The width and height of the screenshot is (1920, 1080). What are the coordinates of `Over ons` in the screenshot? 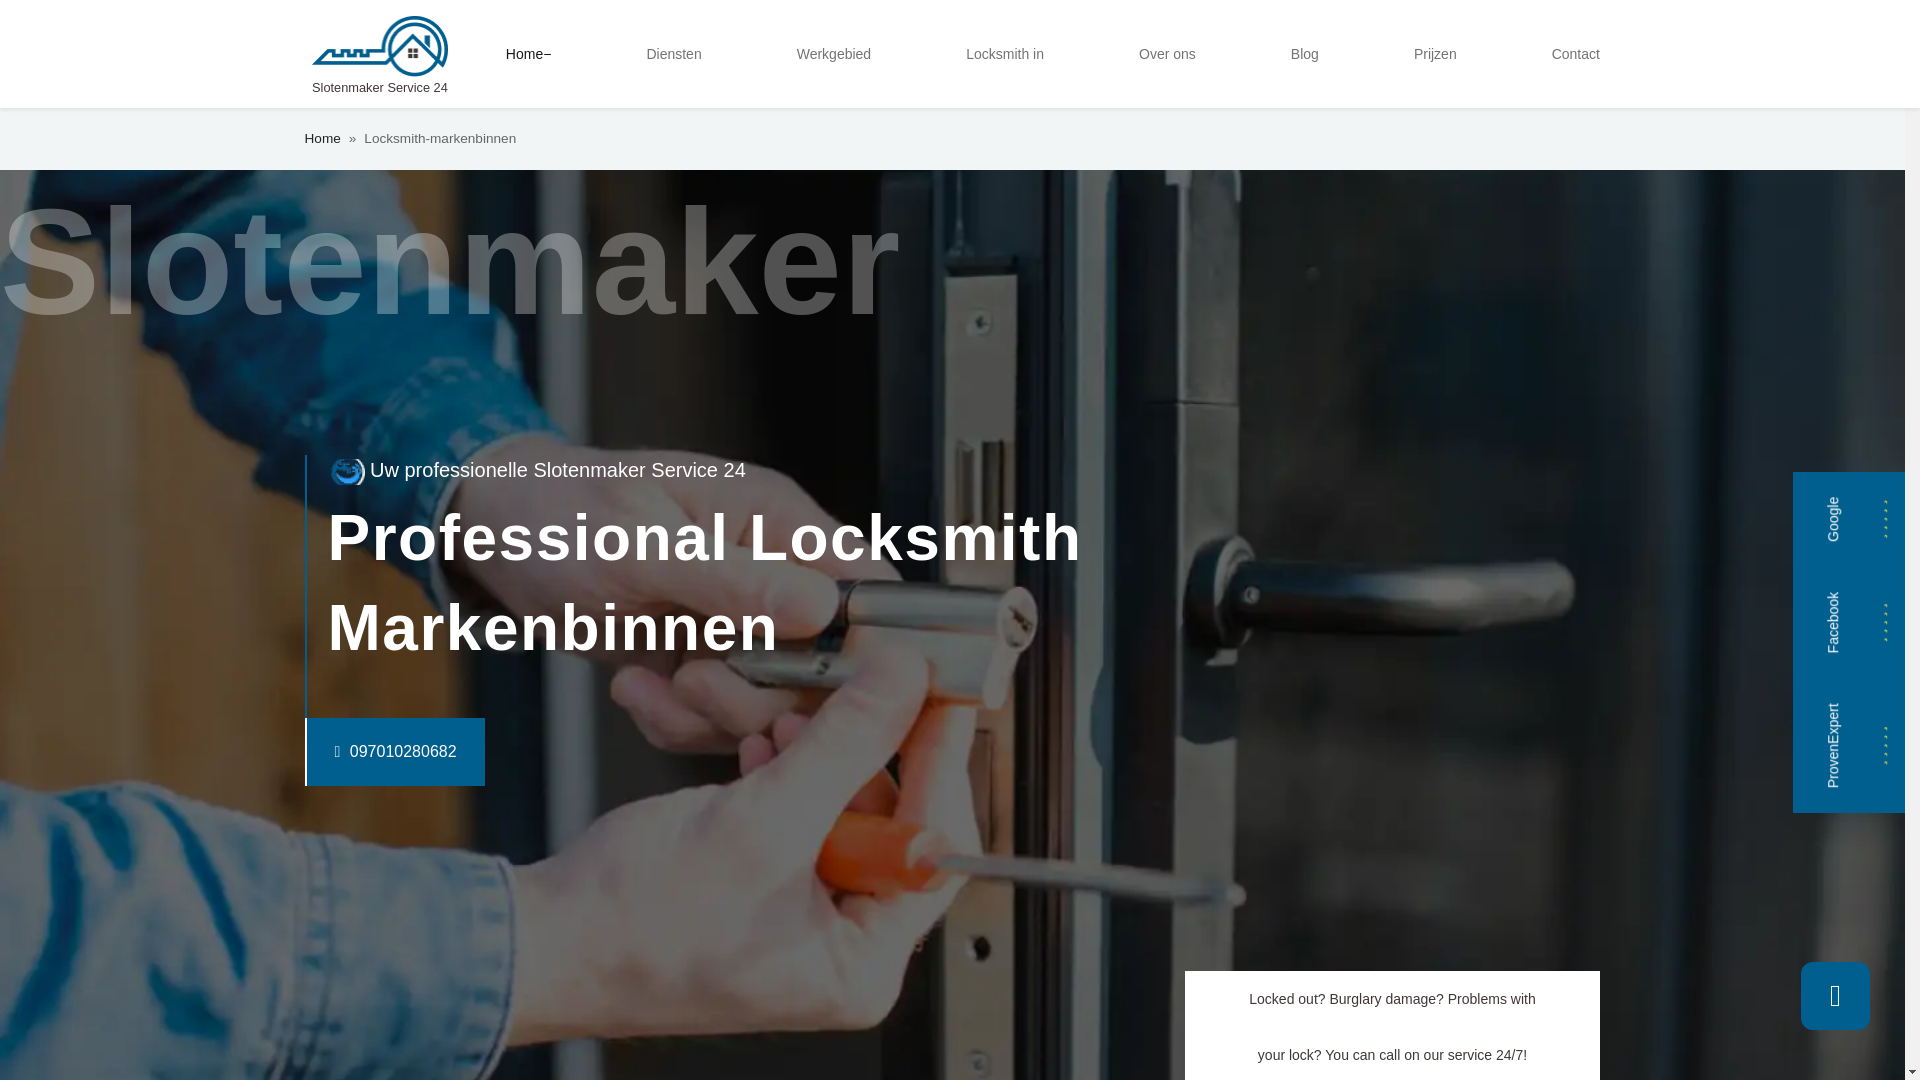 It's located at (1166, 54).